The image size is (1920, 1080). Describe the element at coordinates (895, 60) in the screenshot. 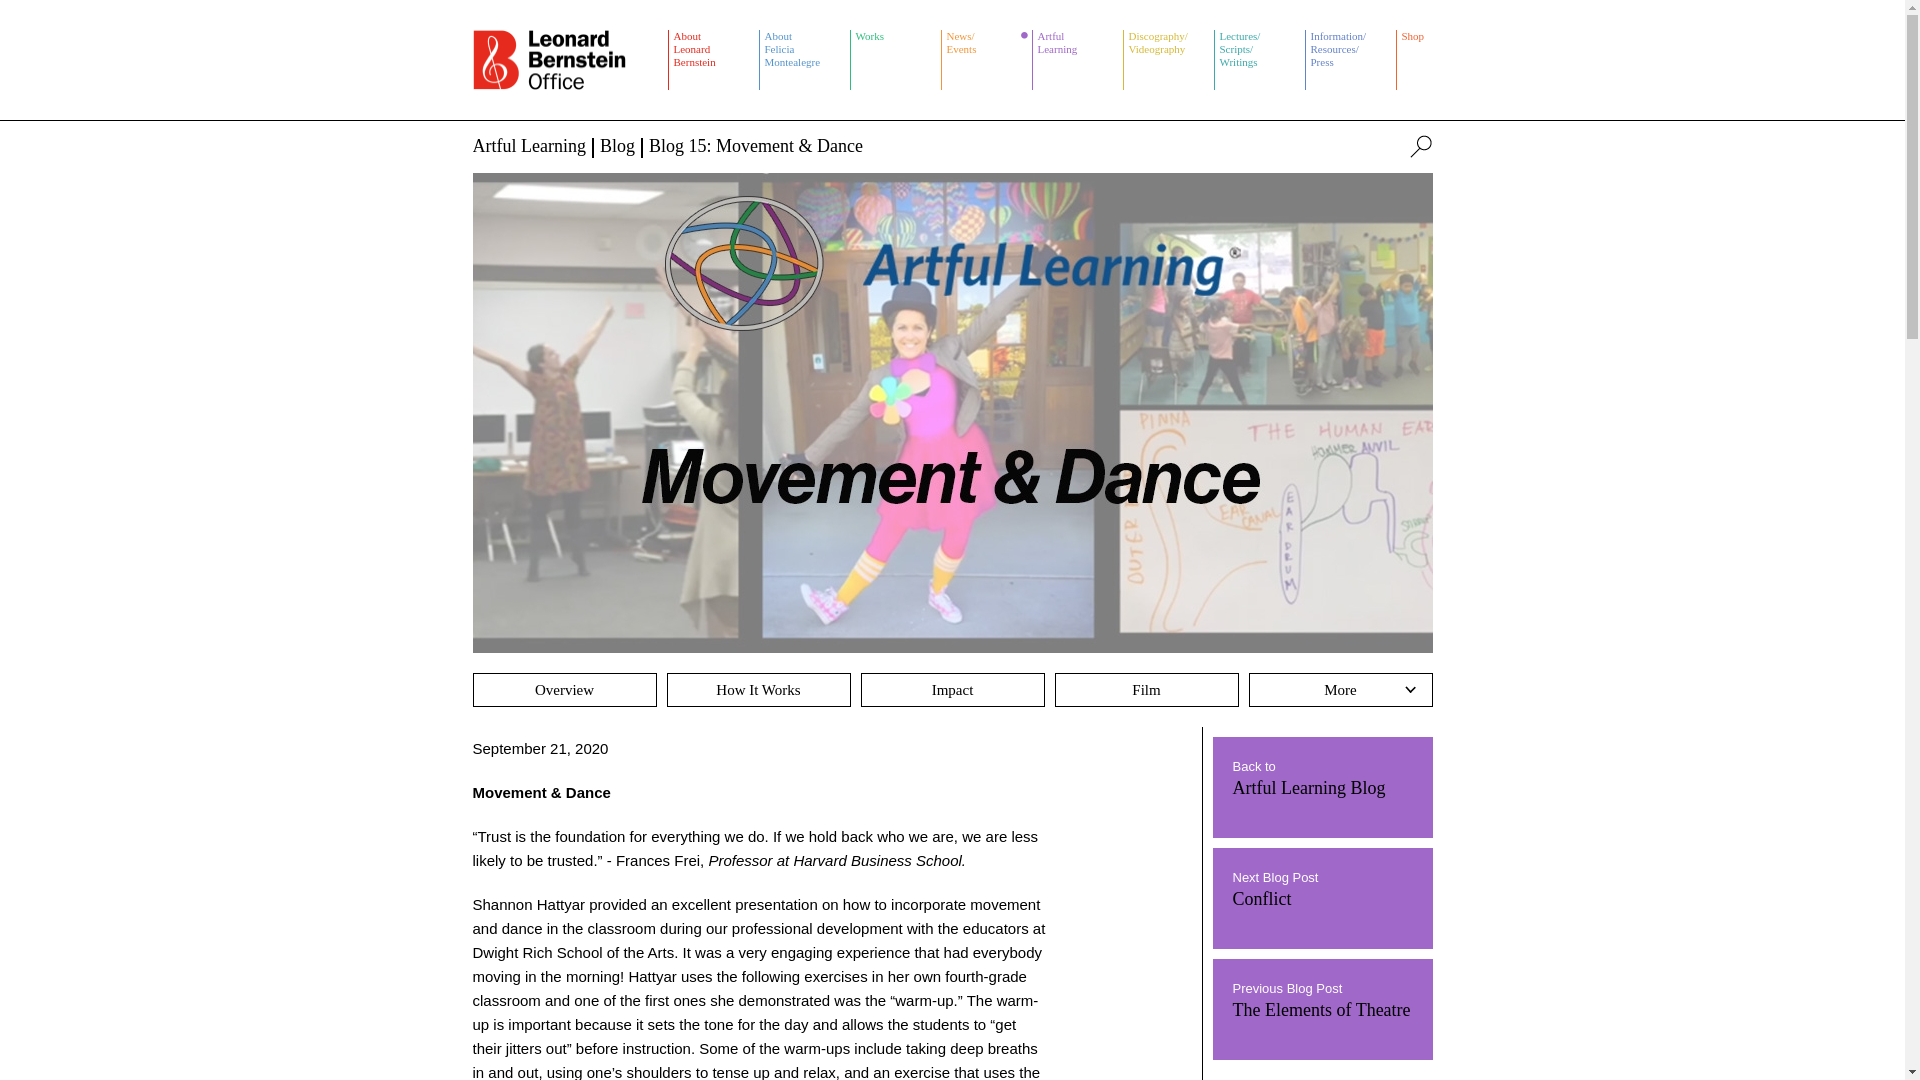

I see `Search...` at that location.